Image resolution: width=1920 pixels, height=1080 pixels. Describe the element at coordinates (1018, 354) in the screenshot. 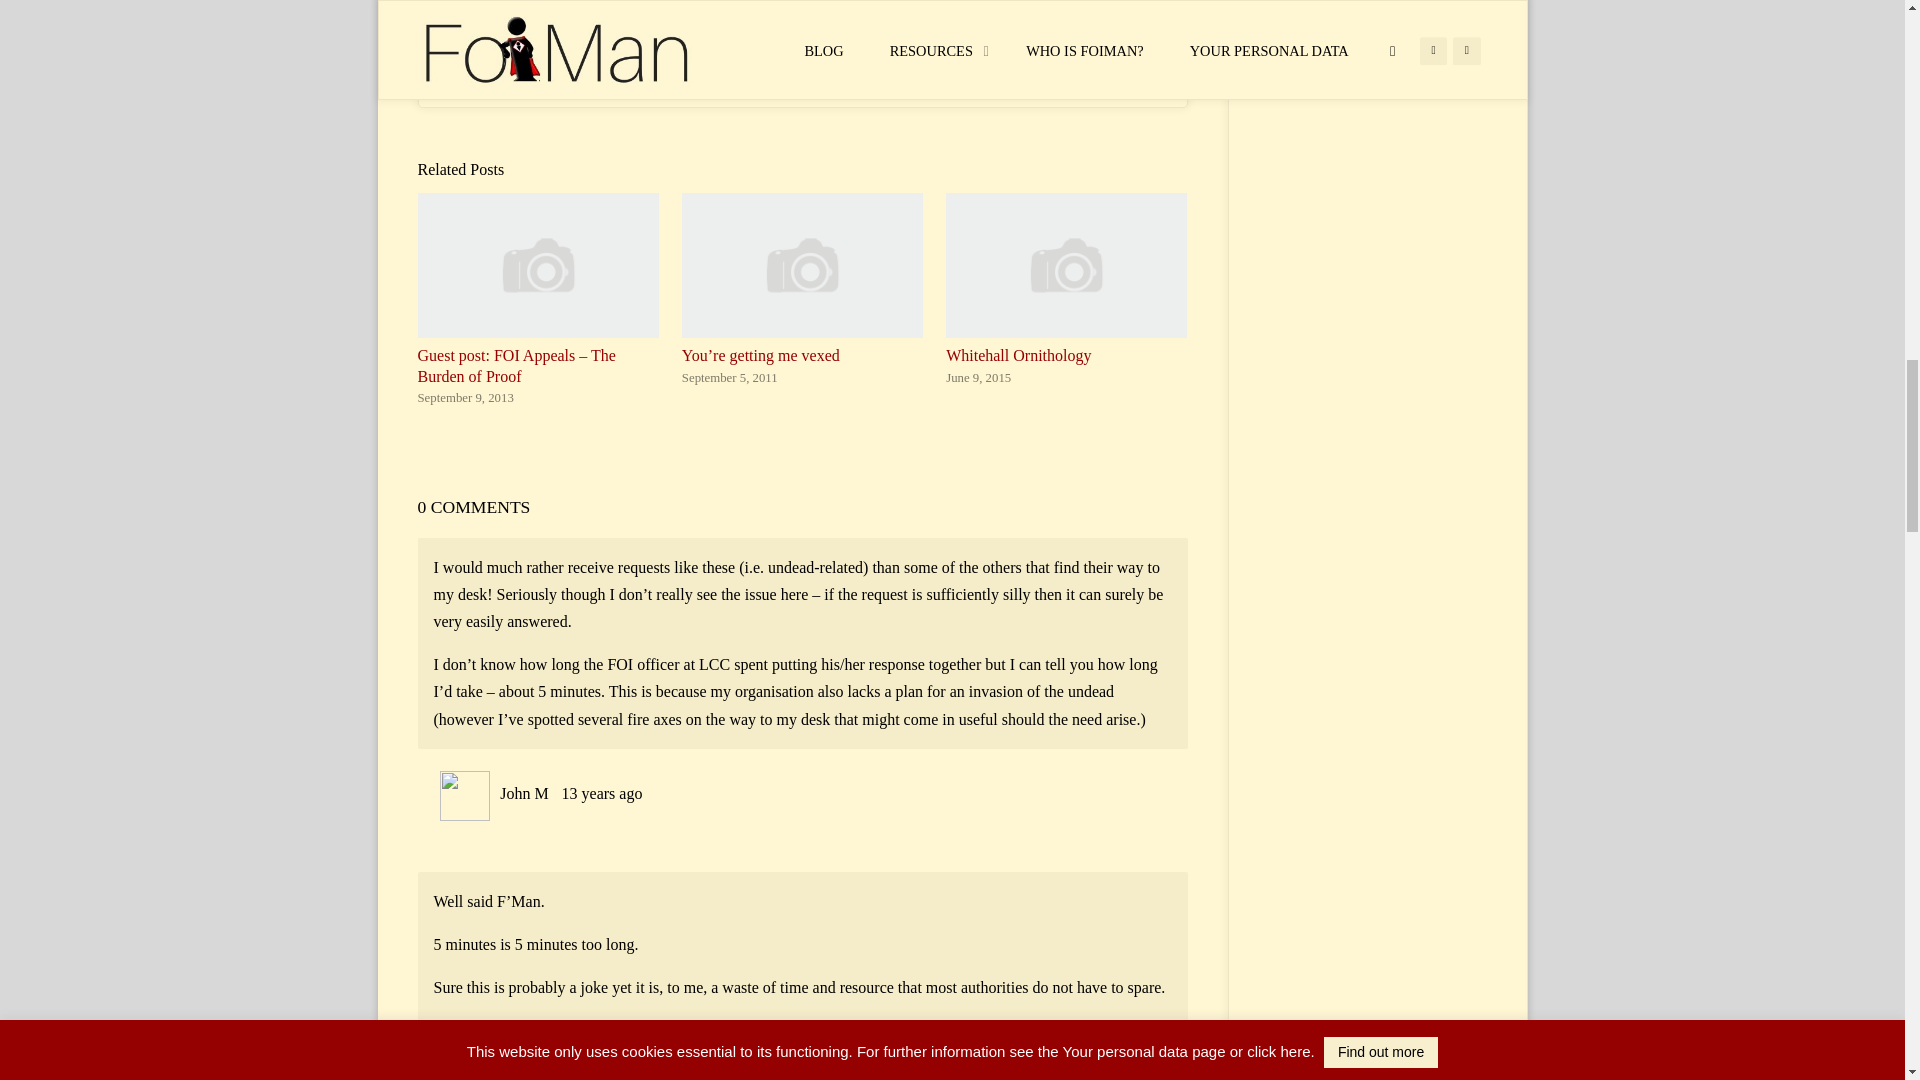

I see `Whitehall Ornithology` at that location.